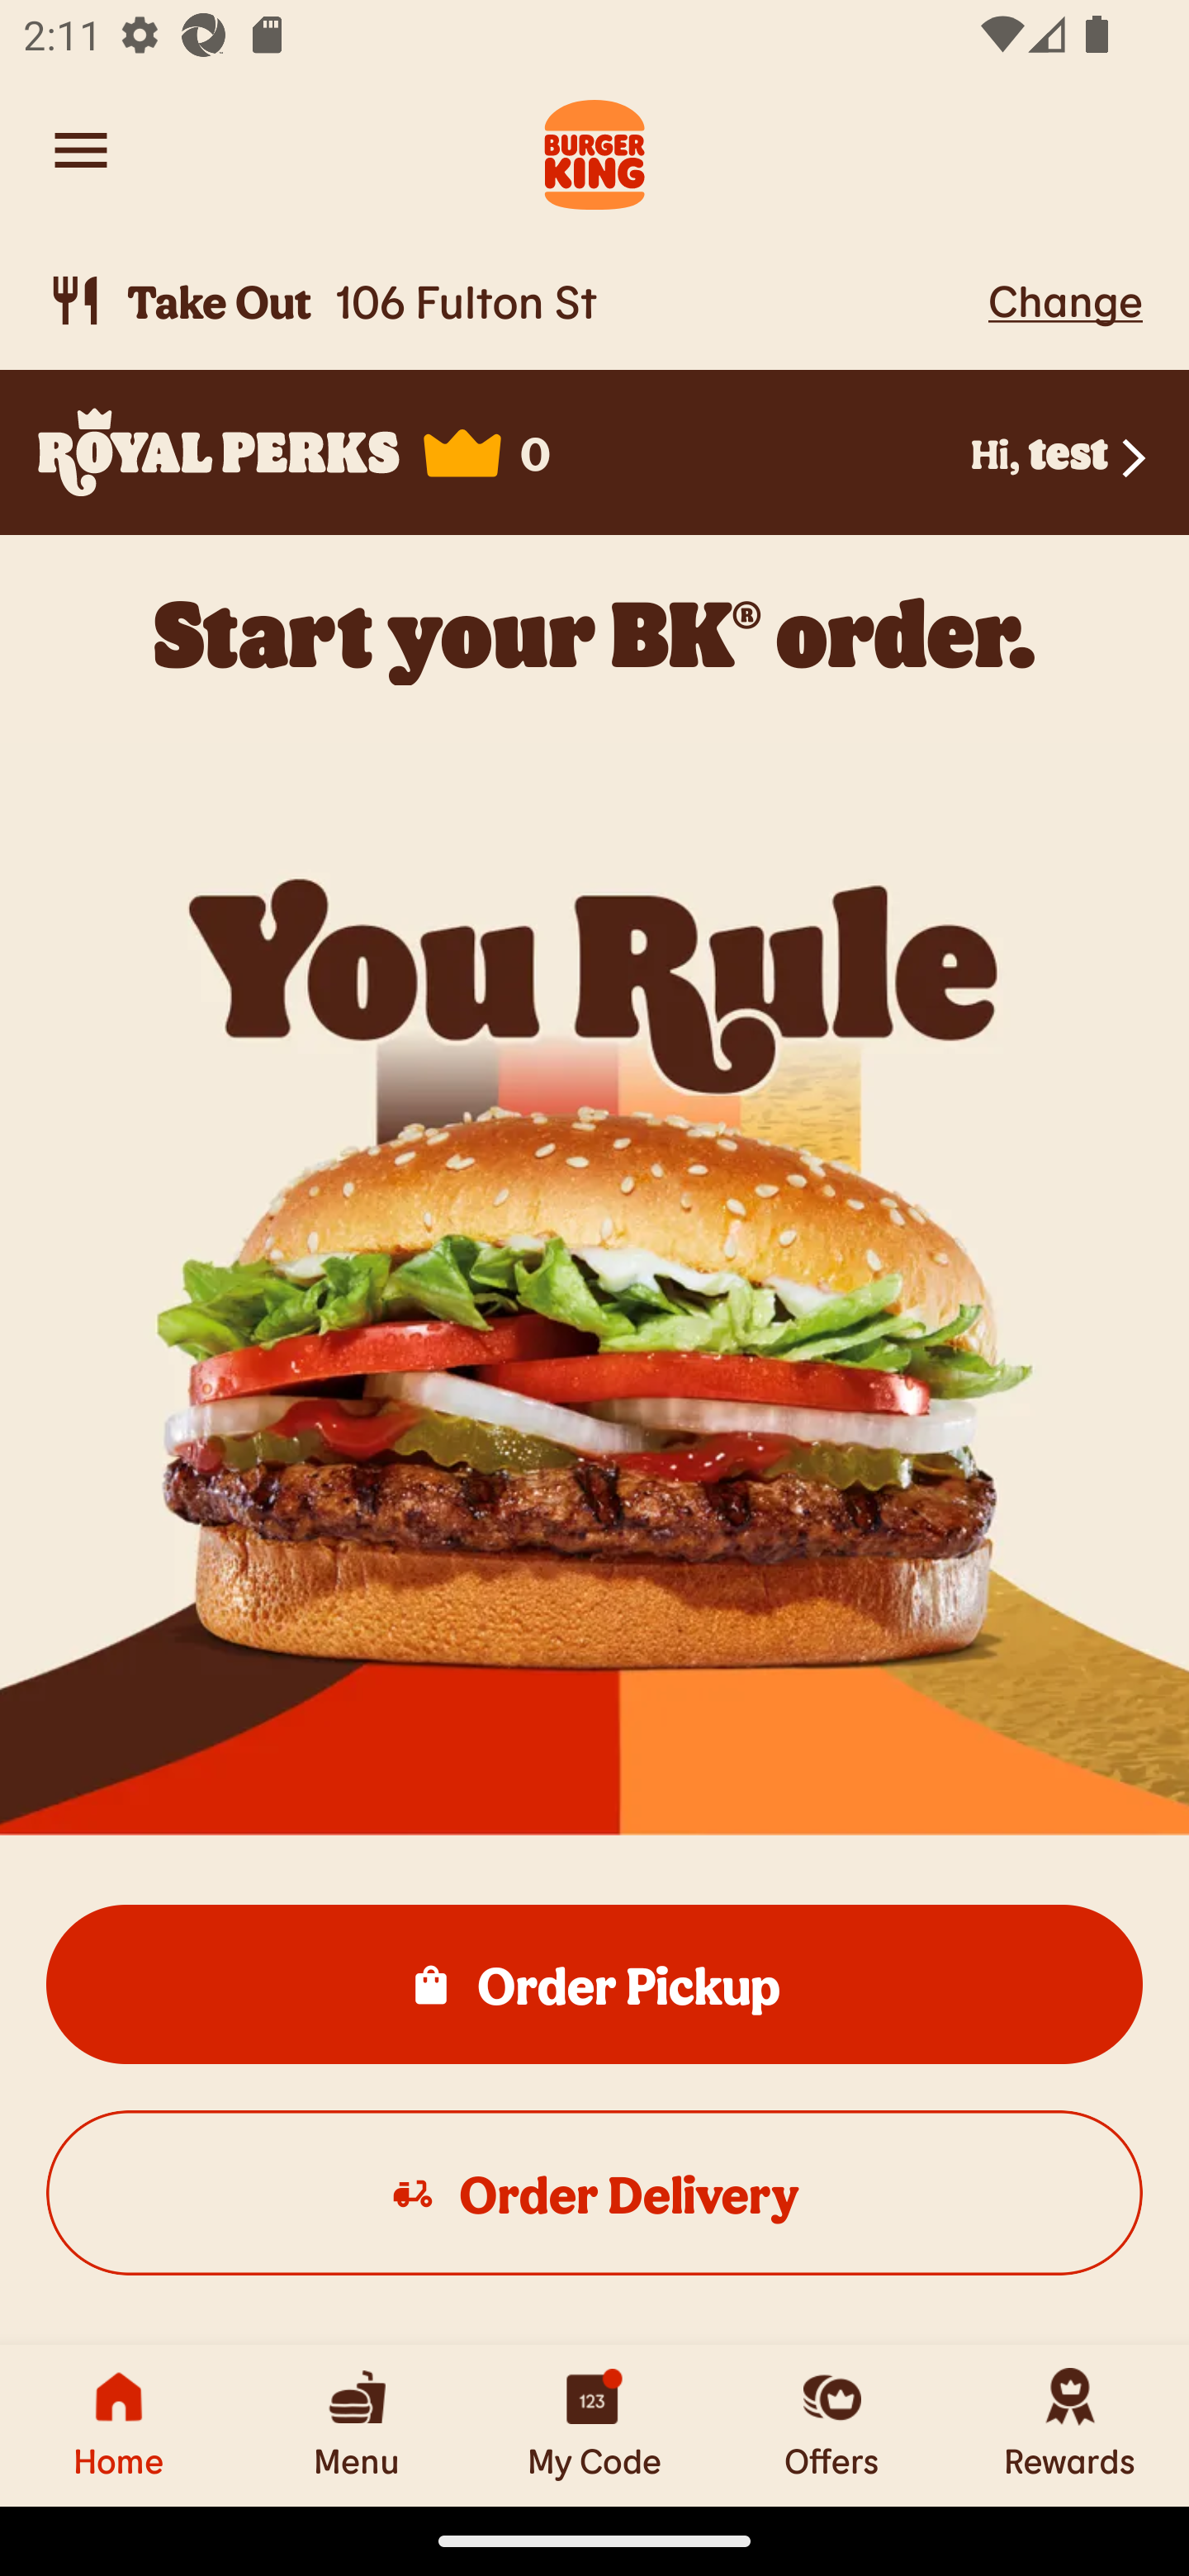 This screenshot has width=1189, height=2576. Describe the element at coordinates (81, 150) in the screenshot. I see `Navigate to account menu ` at that location.